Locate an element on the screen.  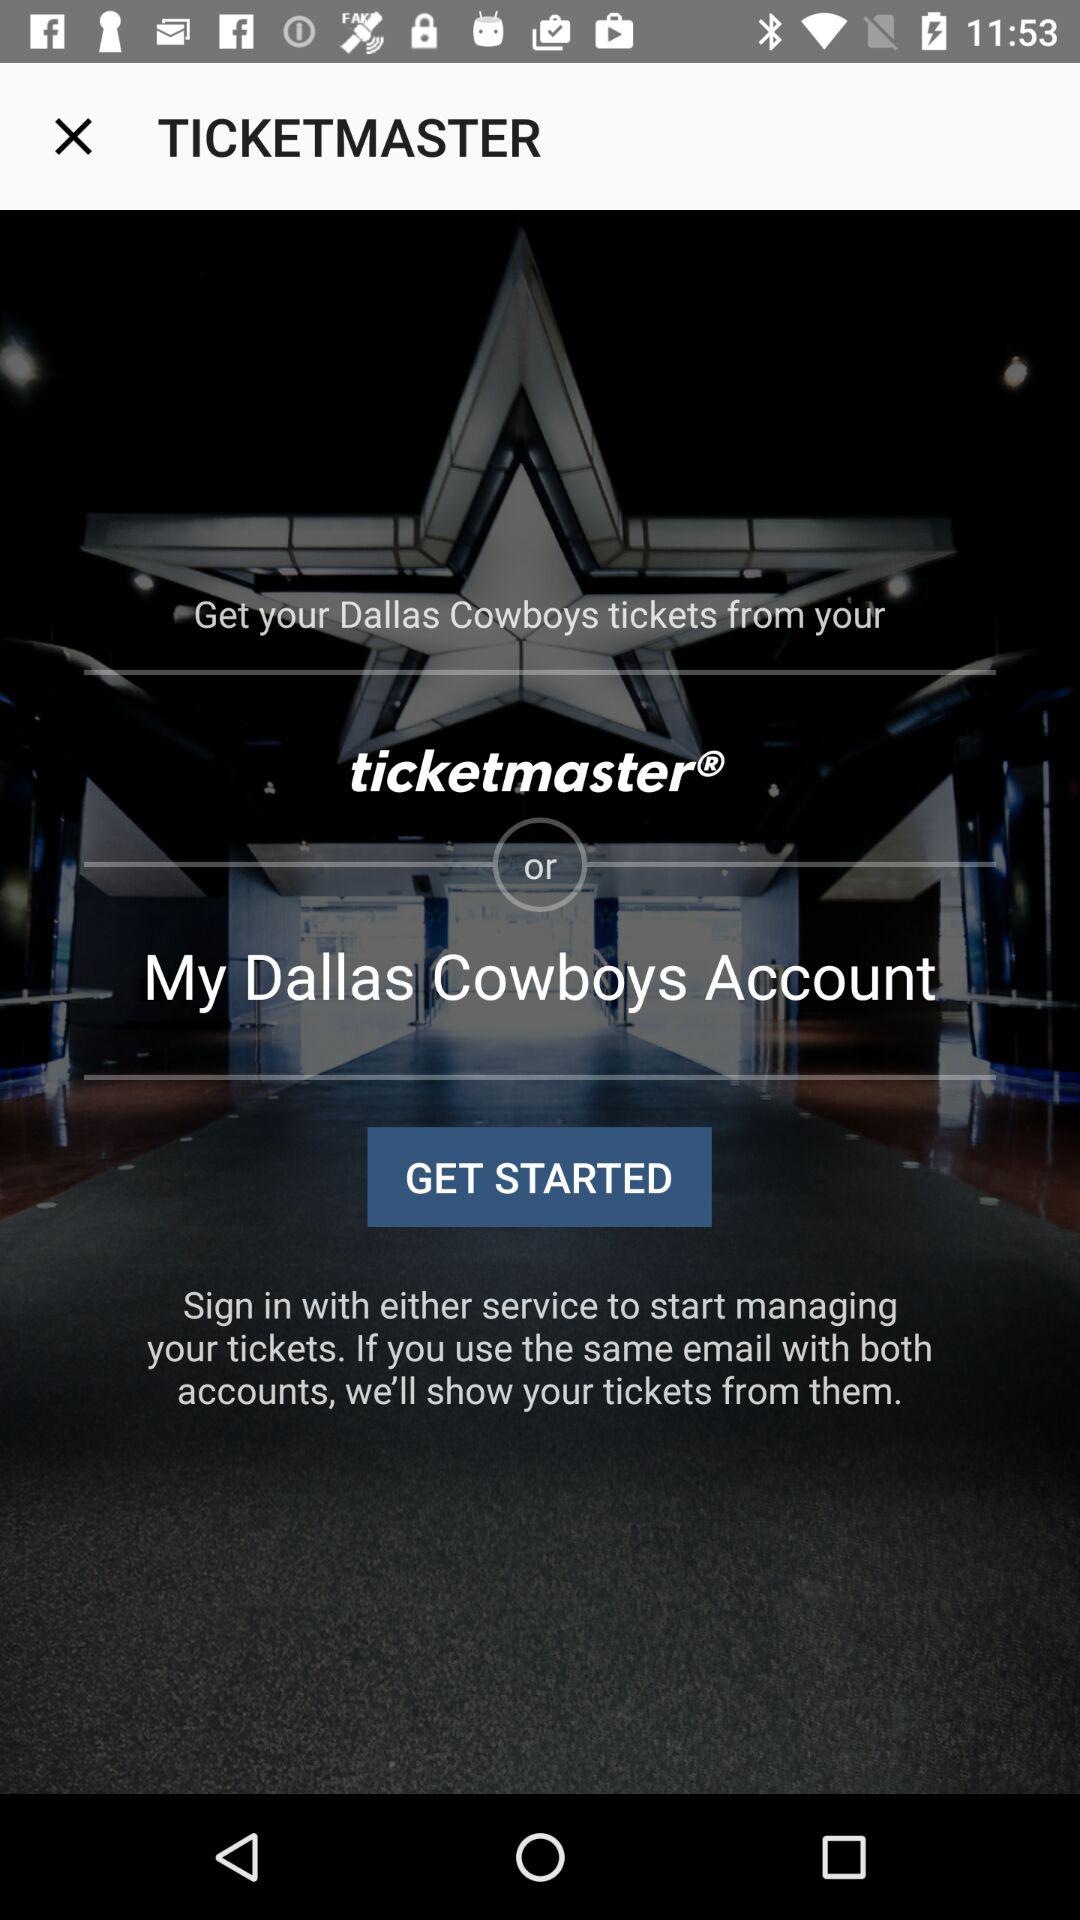
close the window is located at coordinates (74, 136).